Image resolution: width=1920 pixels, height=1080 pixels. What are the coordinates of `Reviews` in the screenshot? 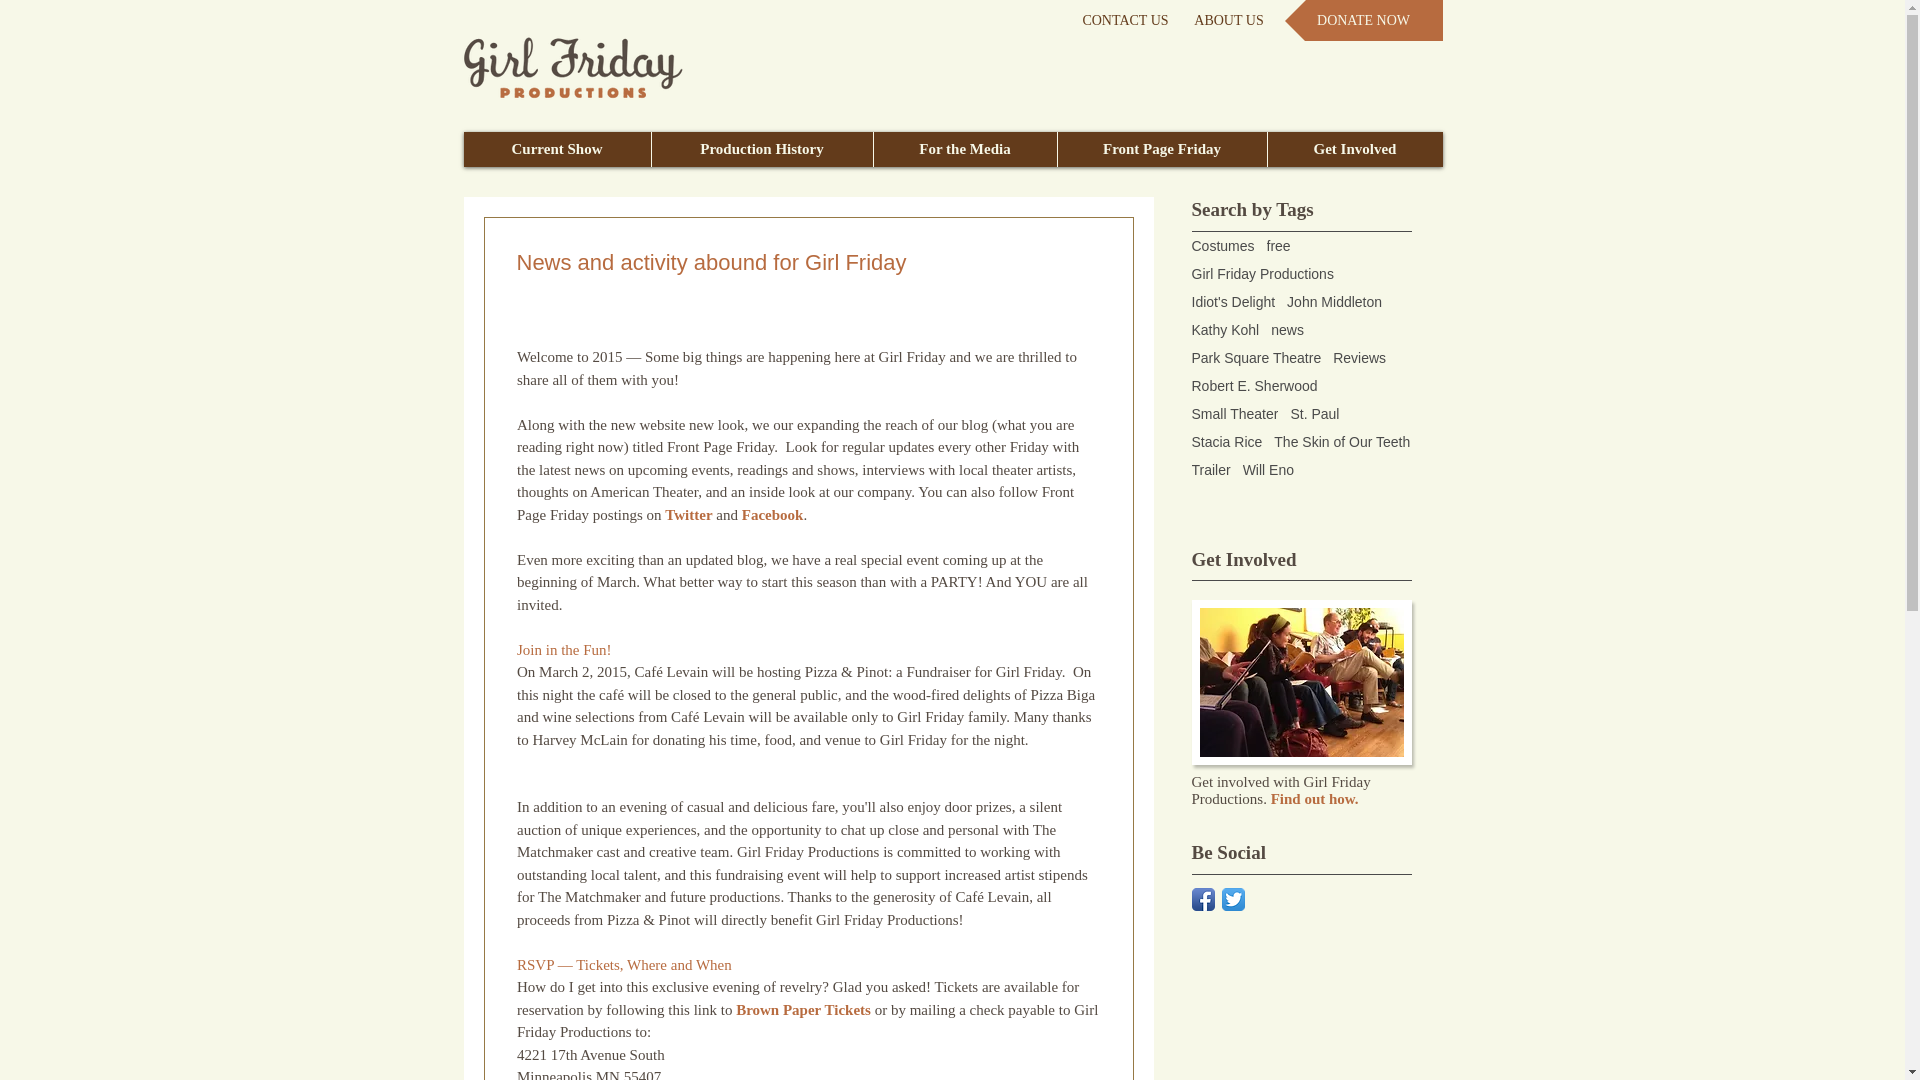 It's located at (1359, 358).